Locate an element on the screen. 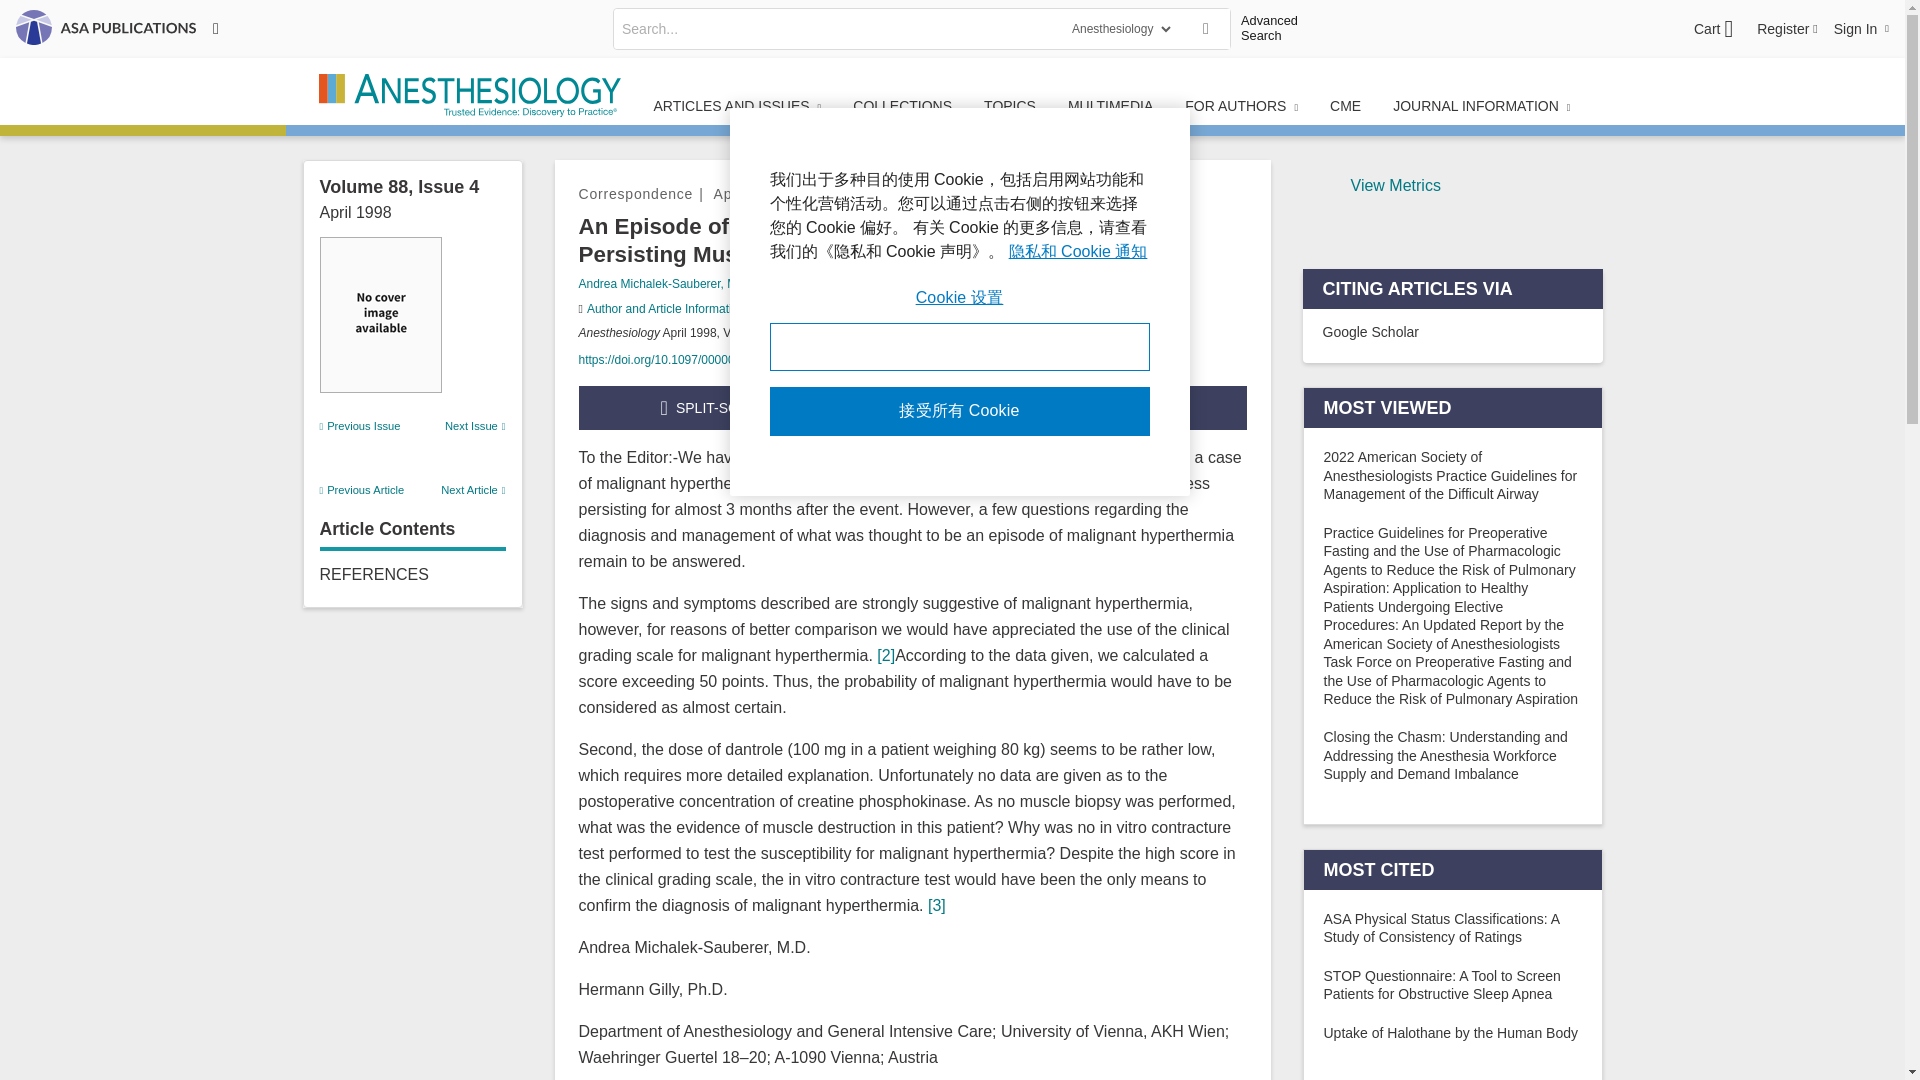  Register is located at coordinates (1787, 28).